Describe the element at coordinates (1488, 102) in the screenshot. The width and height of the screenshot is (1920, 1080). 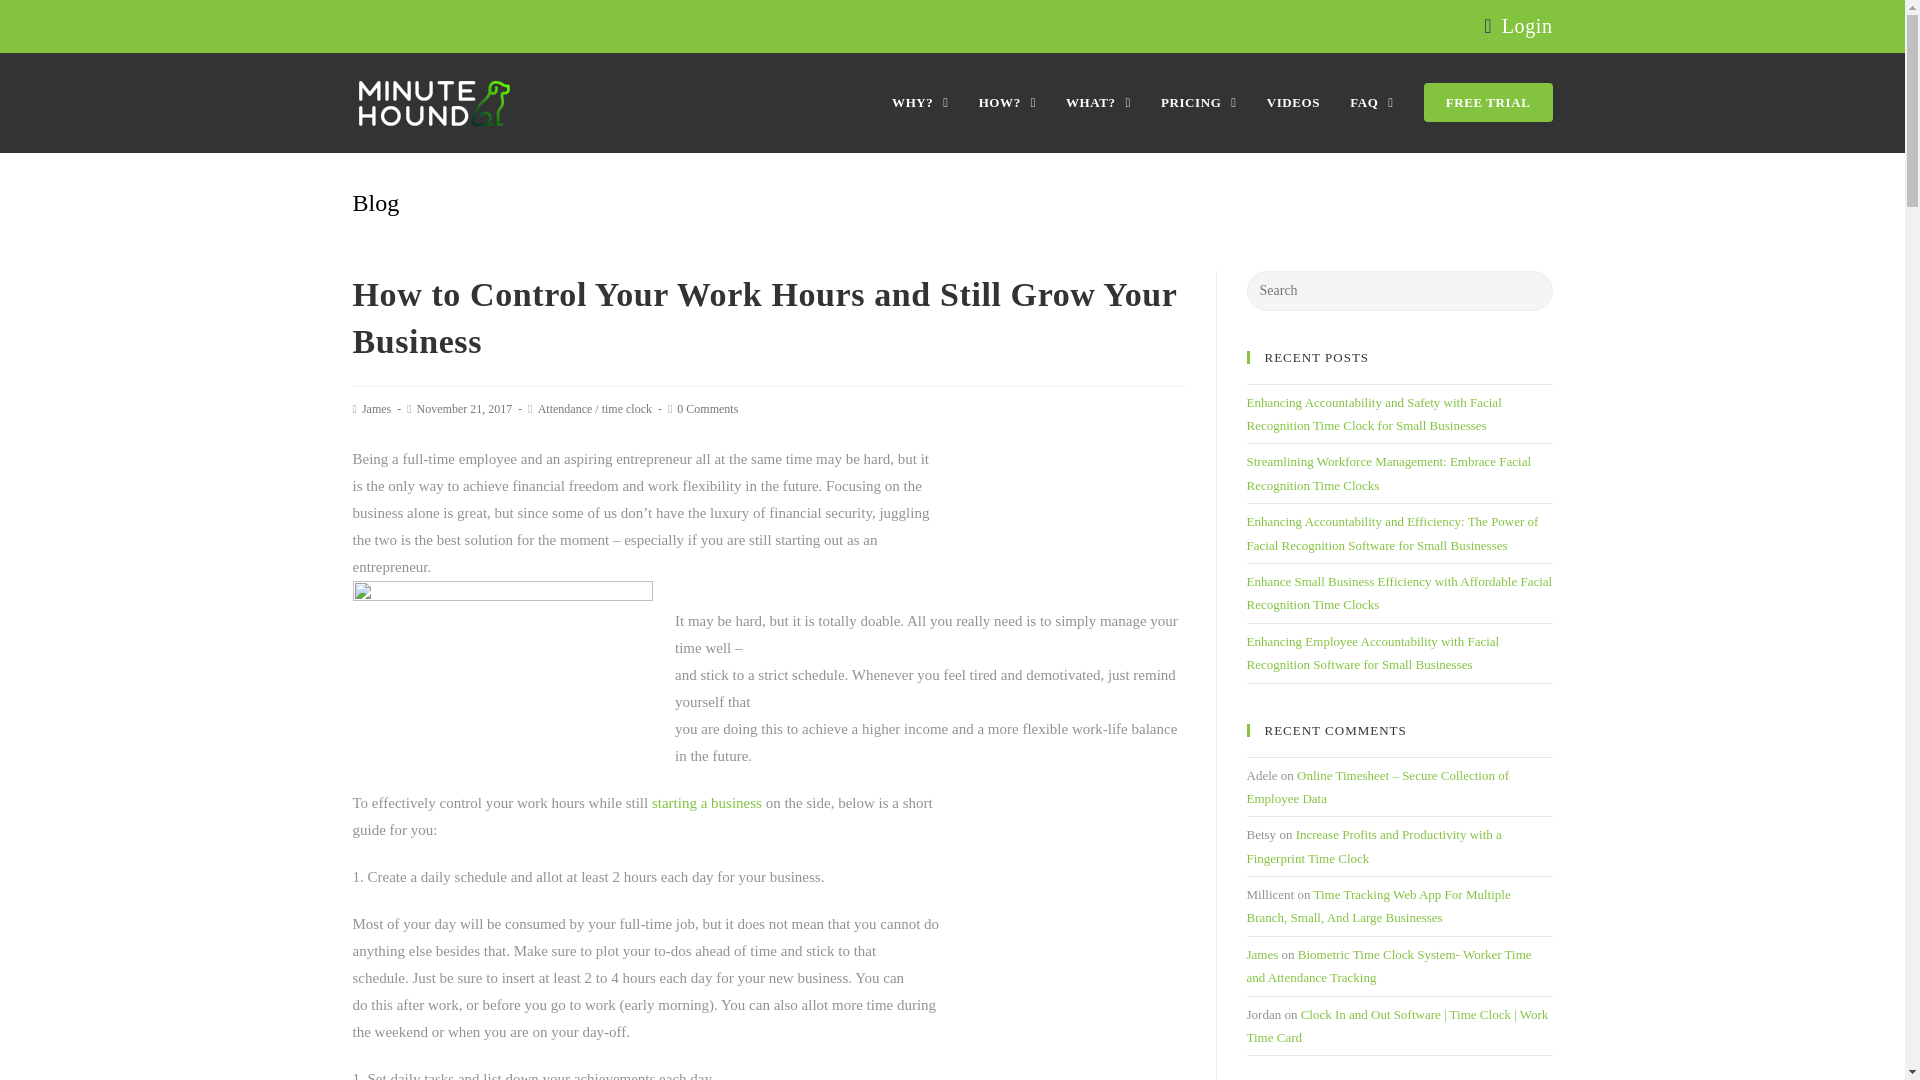
I see `FREE TRIAL` at that location.